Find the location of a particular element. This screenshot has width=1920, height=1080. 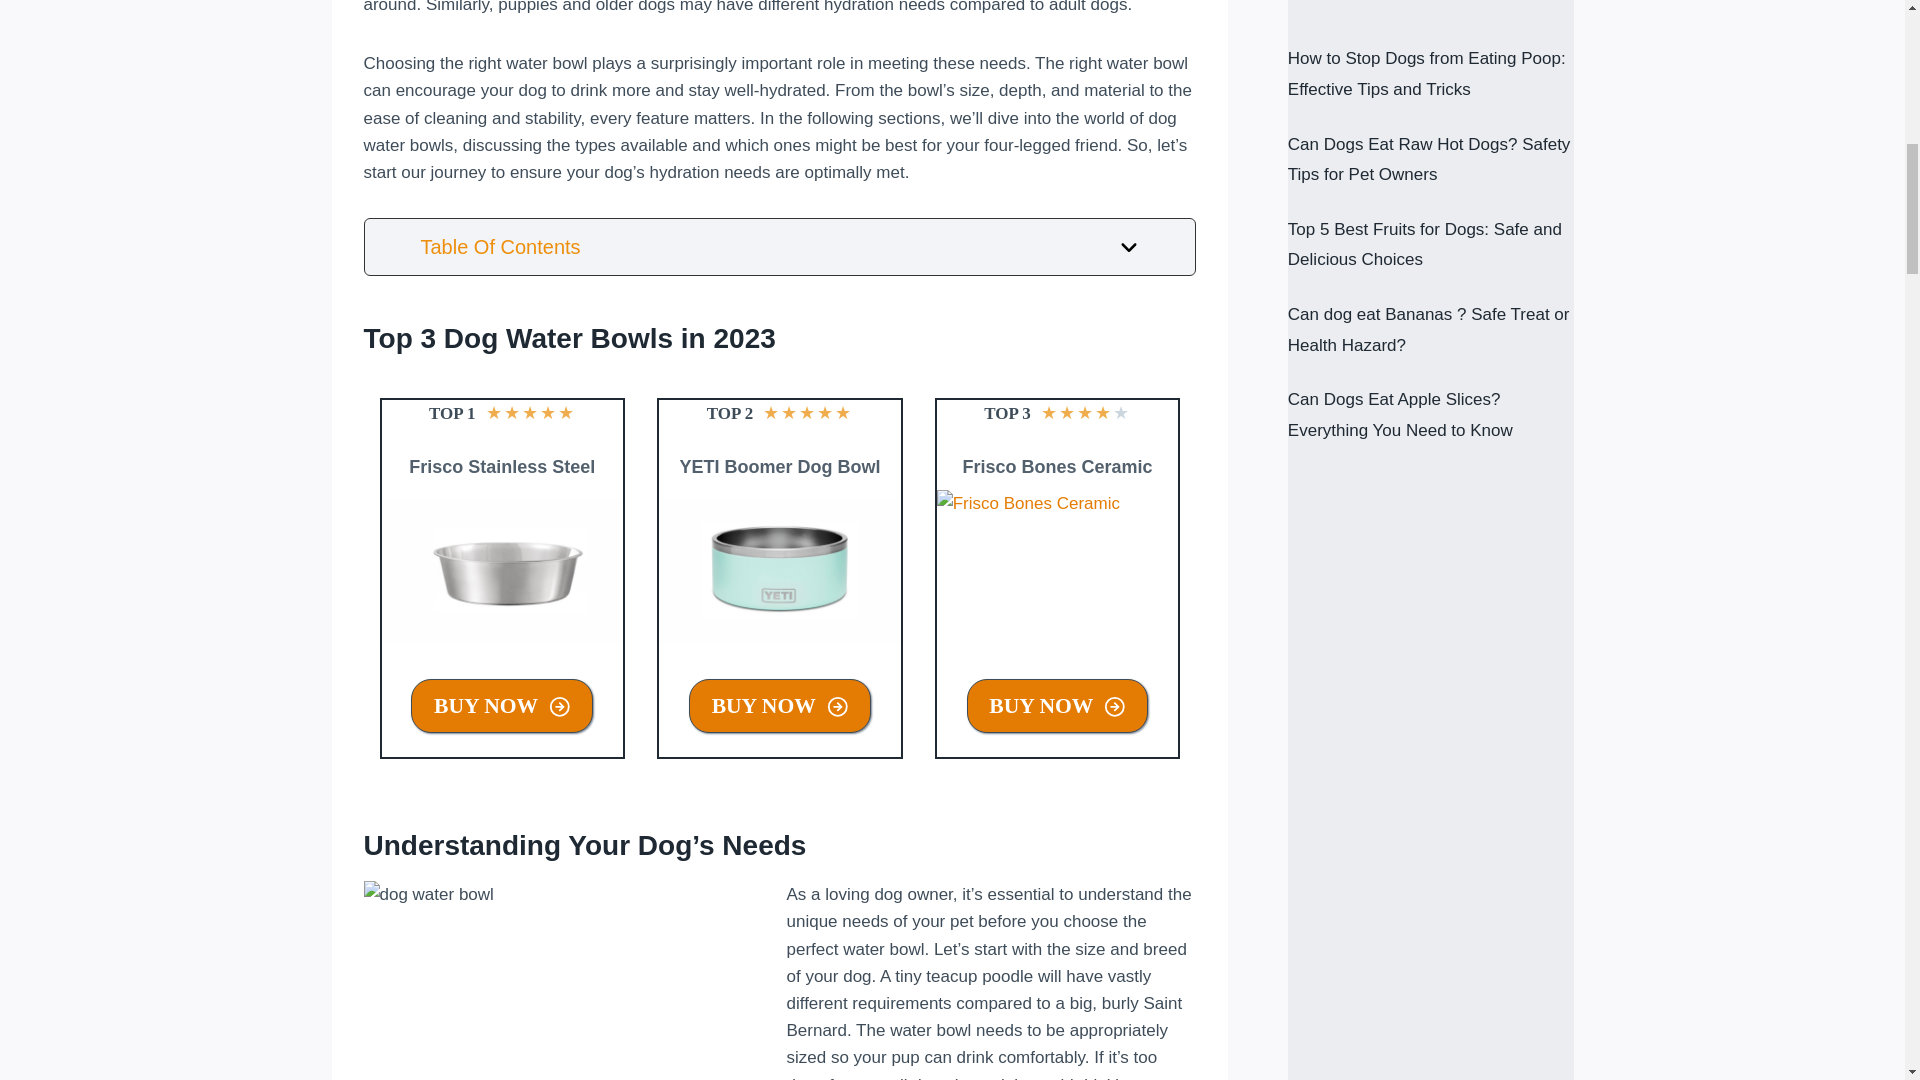

BUY NOW is located at coordinates (1058, 706).